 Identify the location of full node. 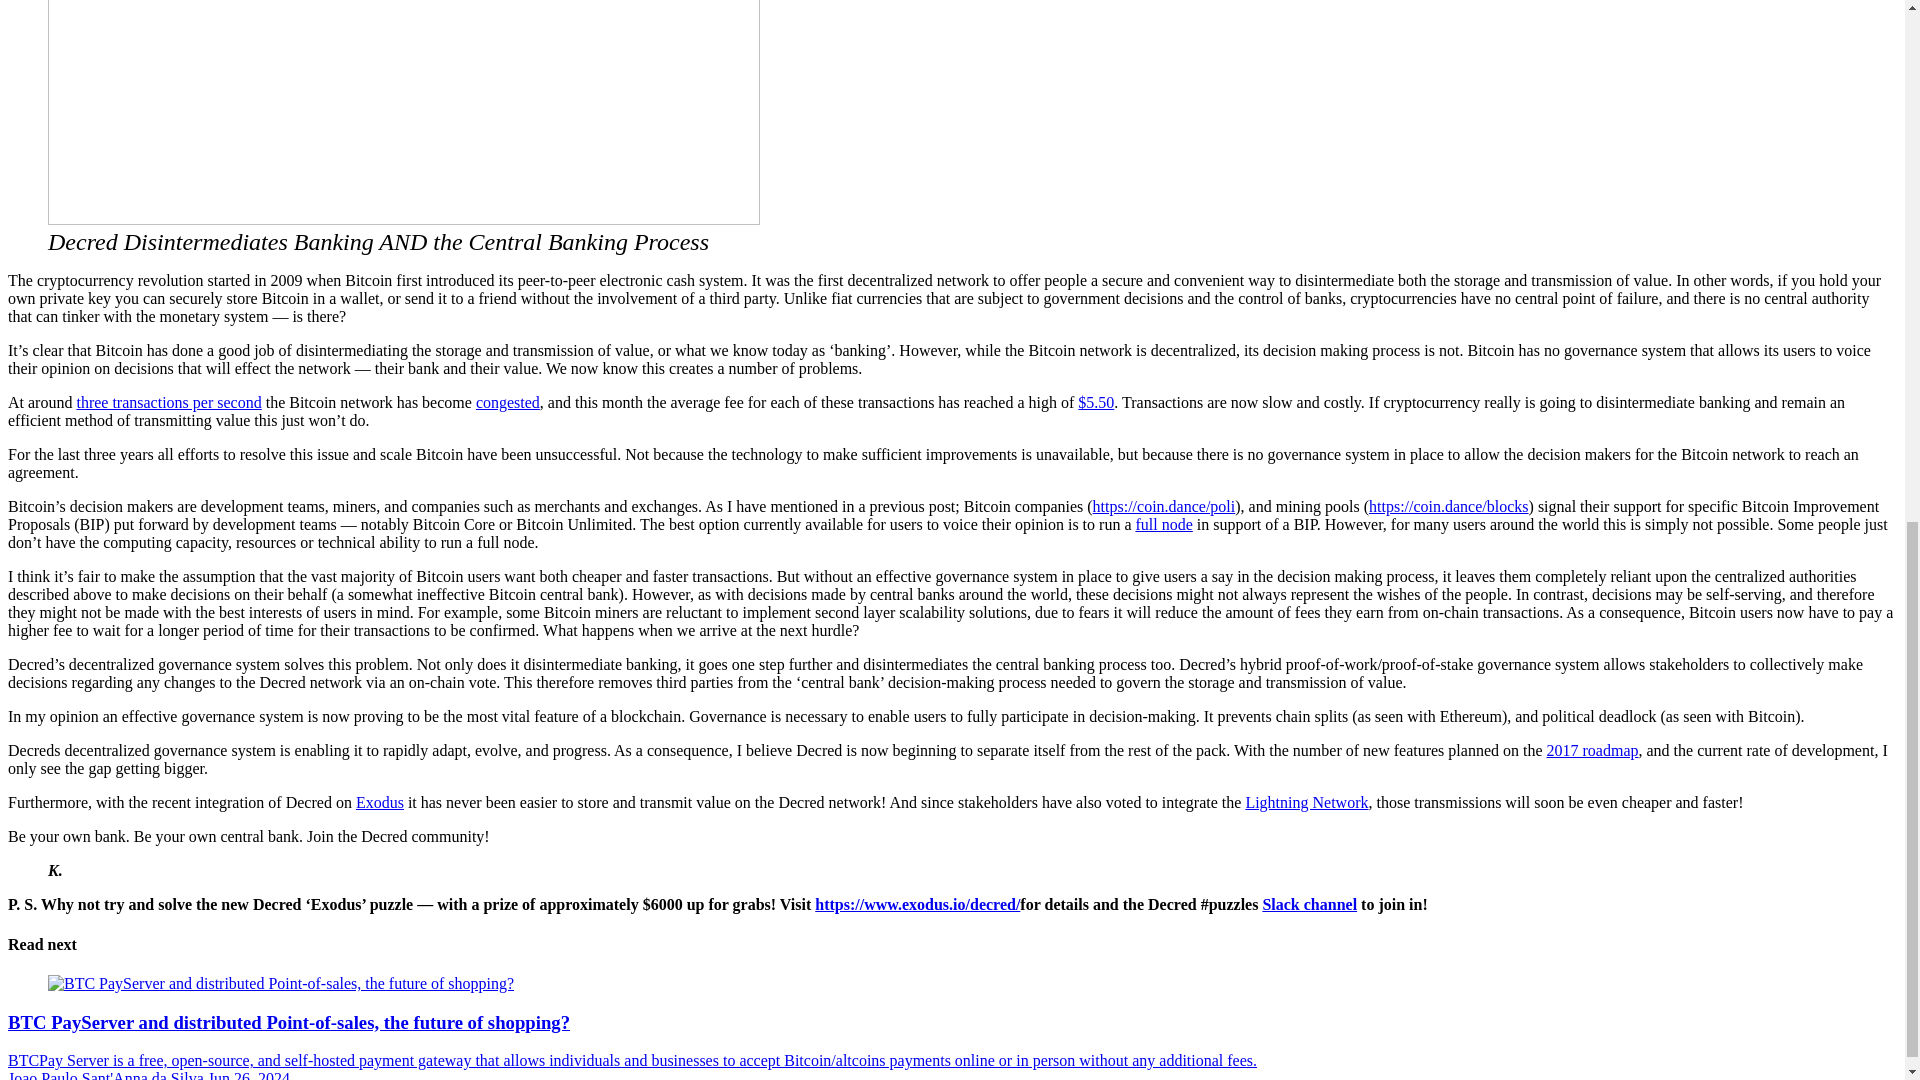
(1163, 524).